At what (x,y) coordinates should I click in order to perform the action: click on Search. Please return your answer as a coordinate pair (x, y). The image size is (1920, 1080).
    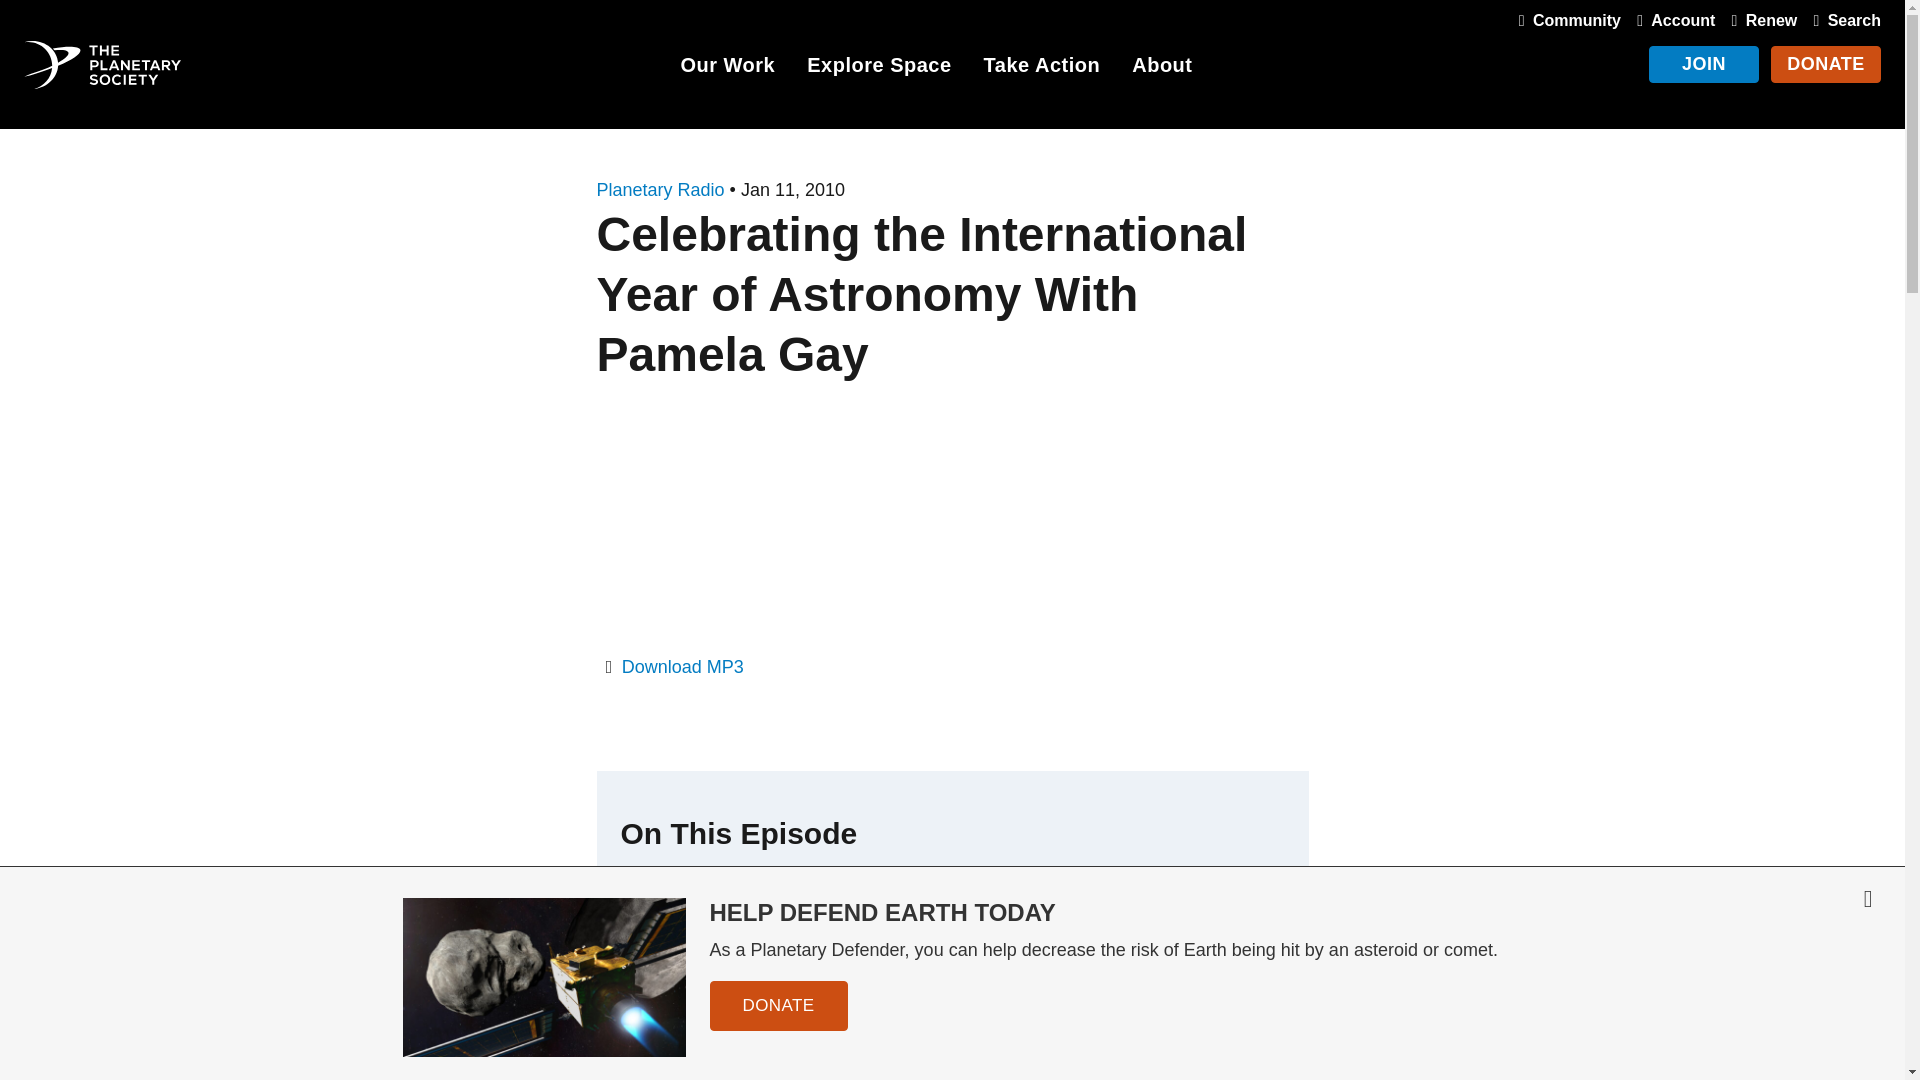
    Looking at the image, I should click on (1842, 20).